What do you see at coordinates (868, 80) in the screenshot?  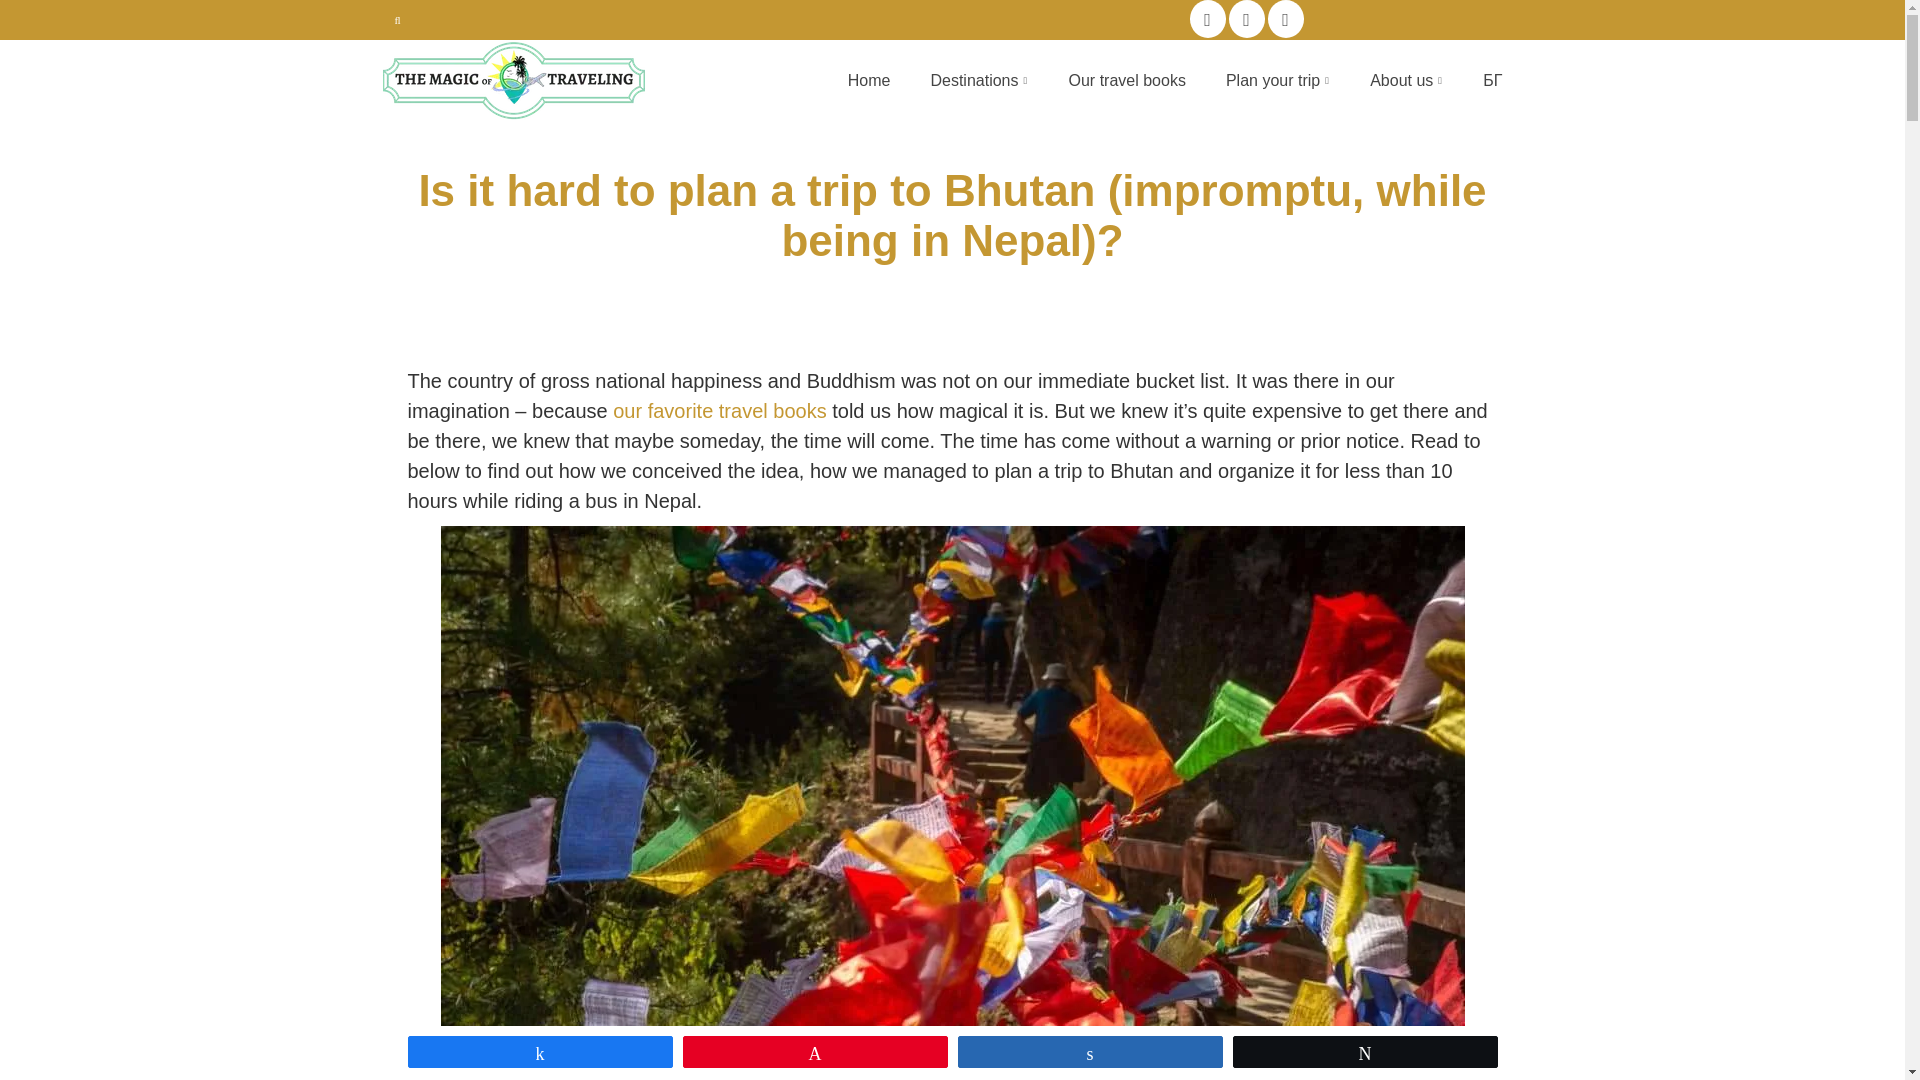 I see `Home` at bounding box center [868, 80].